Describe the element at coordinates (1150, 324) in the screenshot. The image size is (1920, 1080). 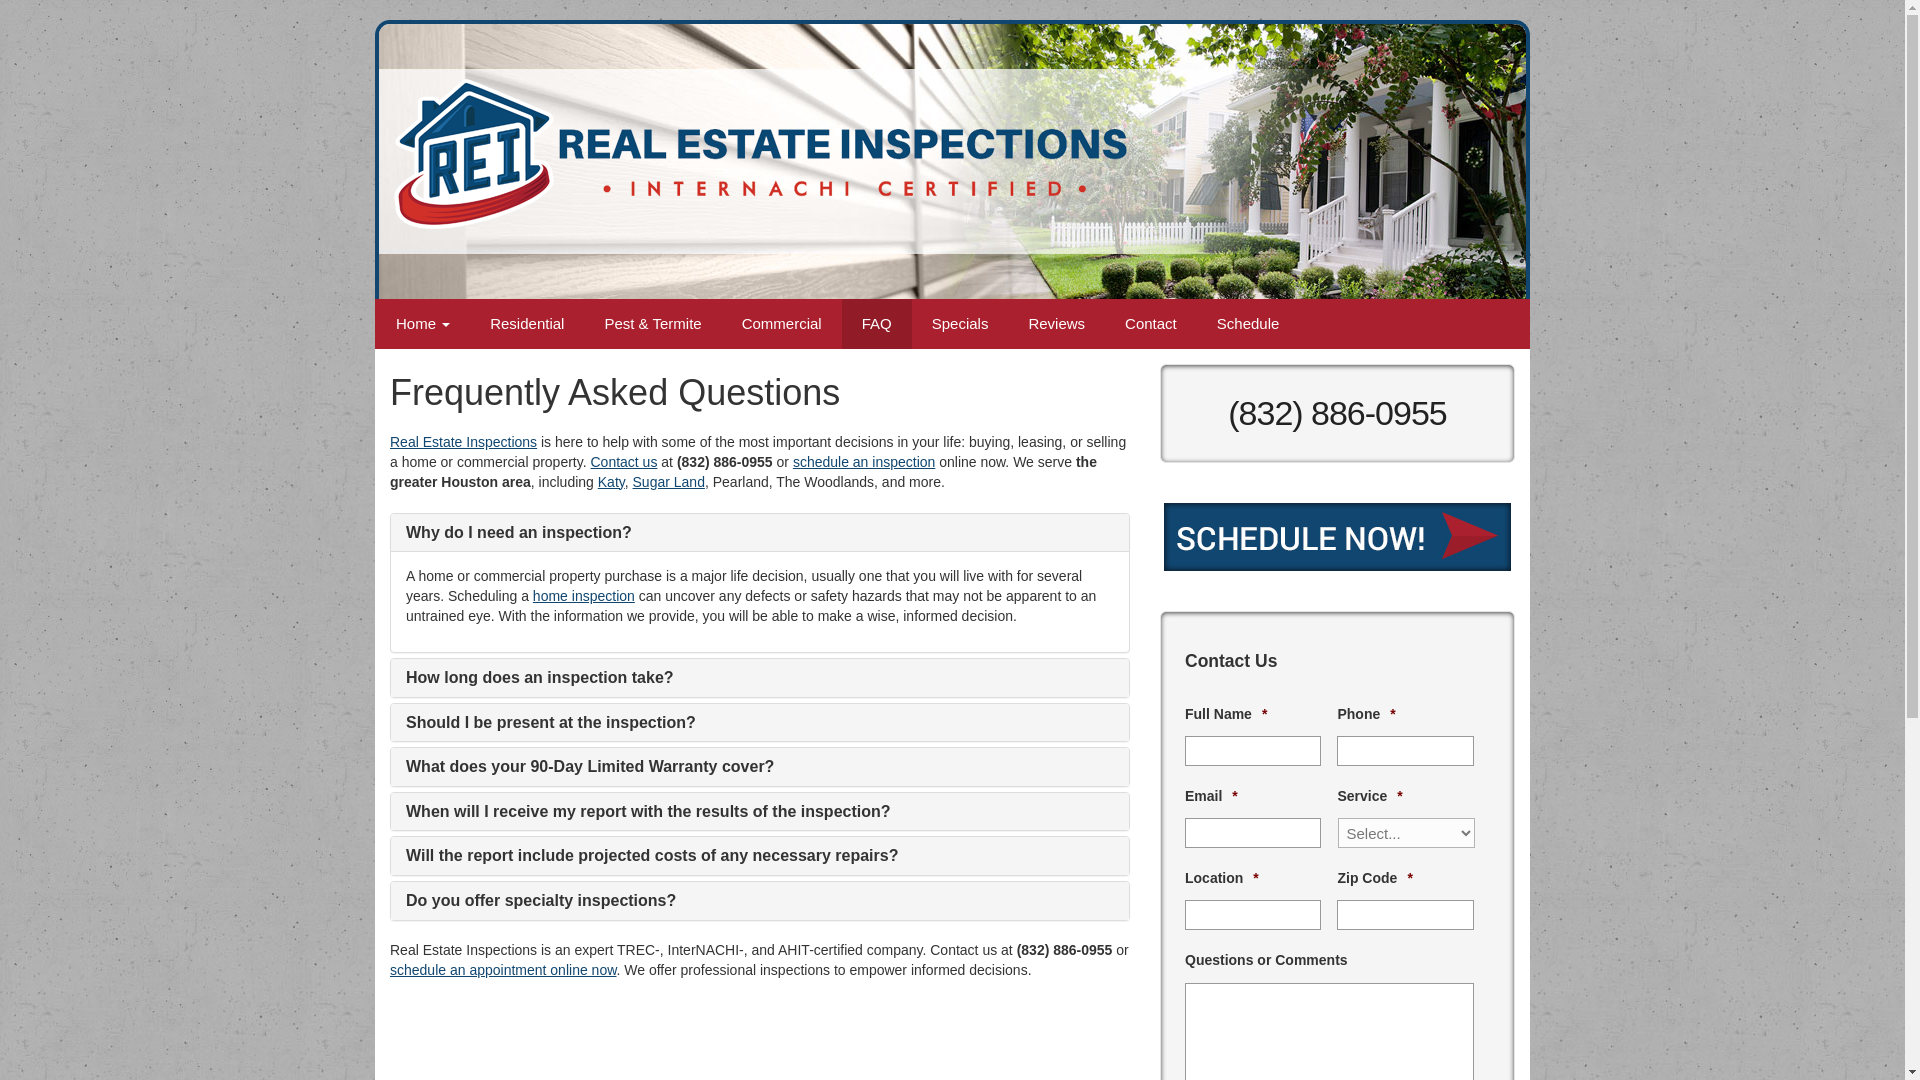
I see `Contact Us` at that location.